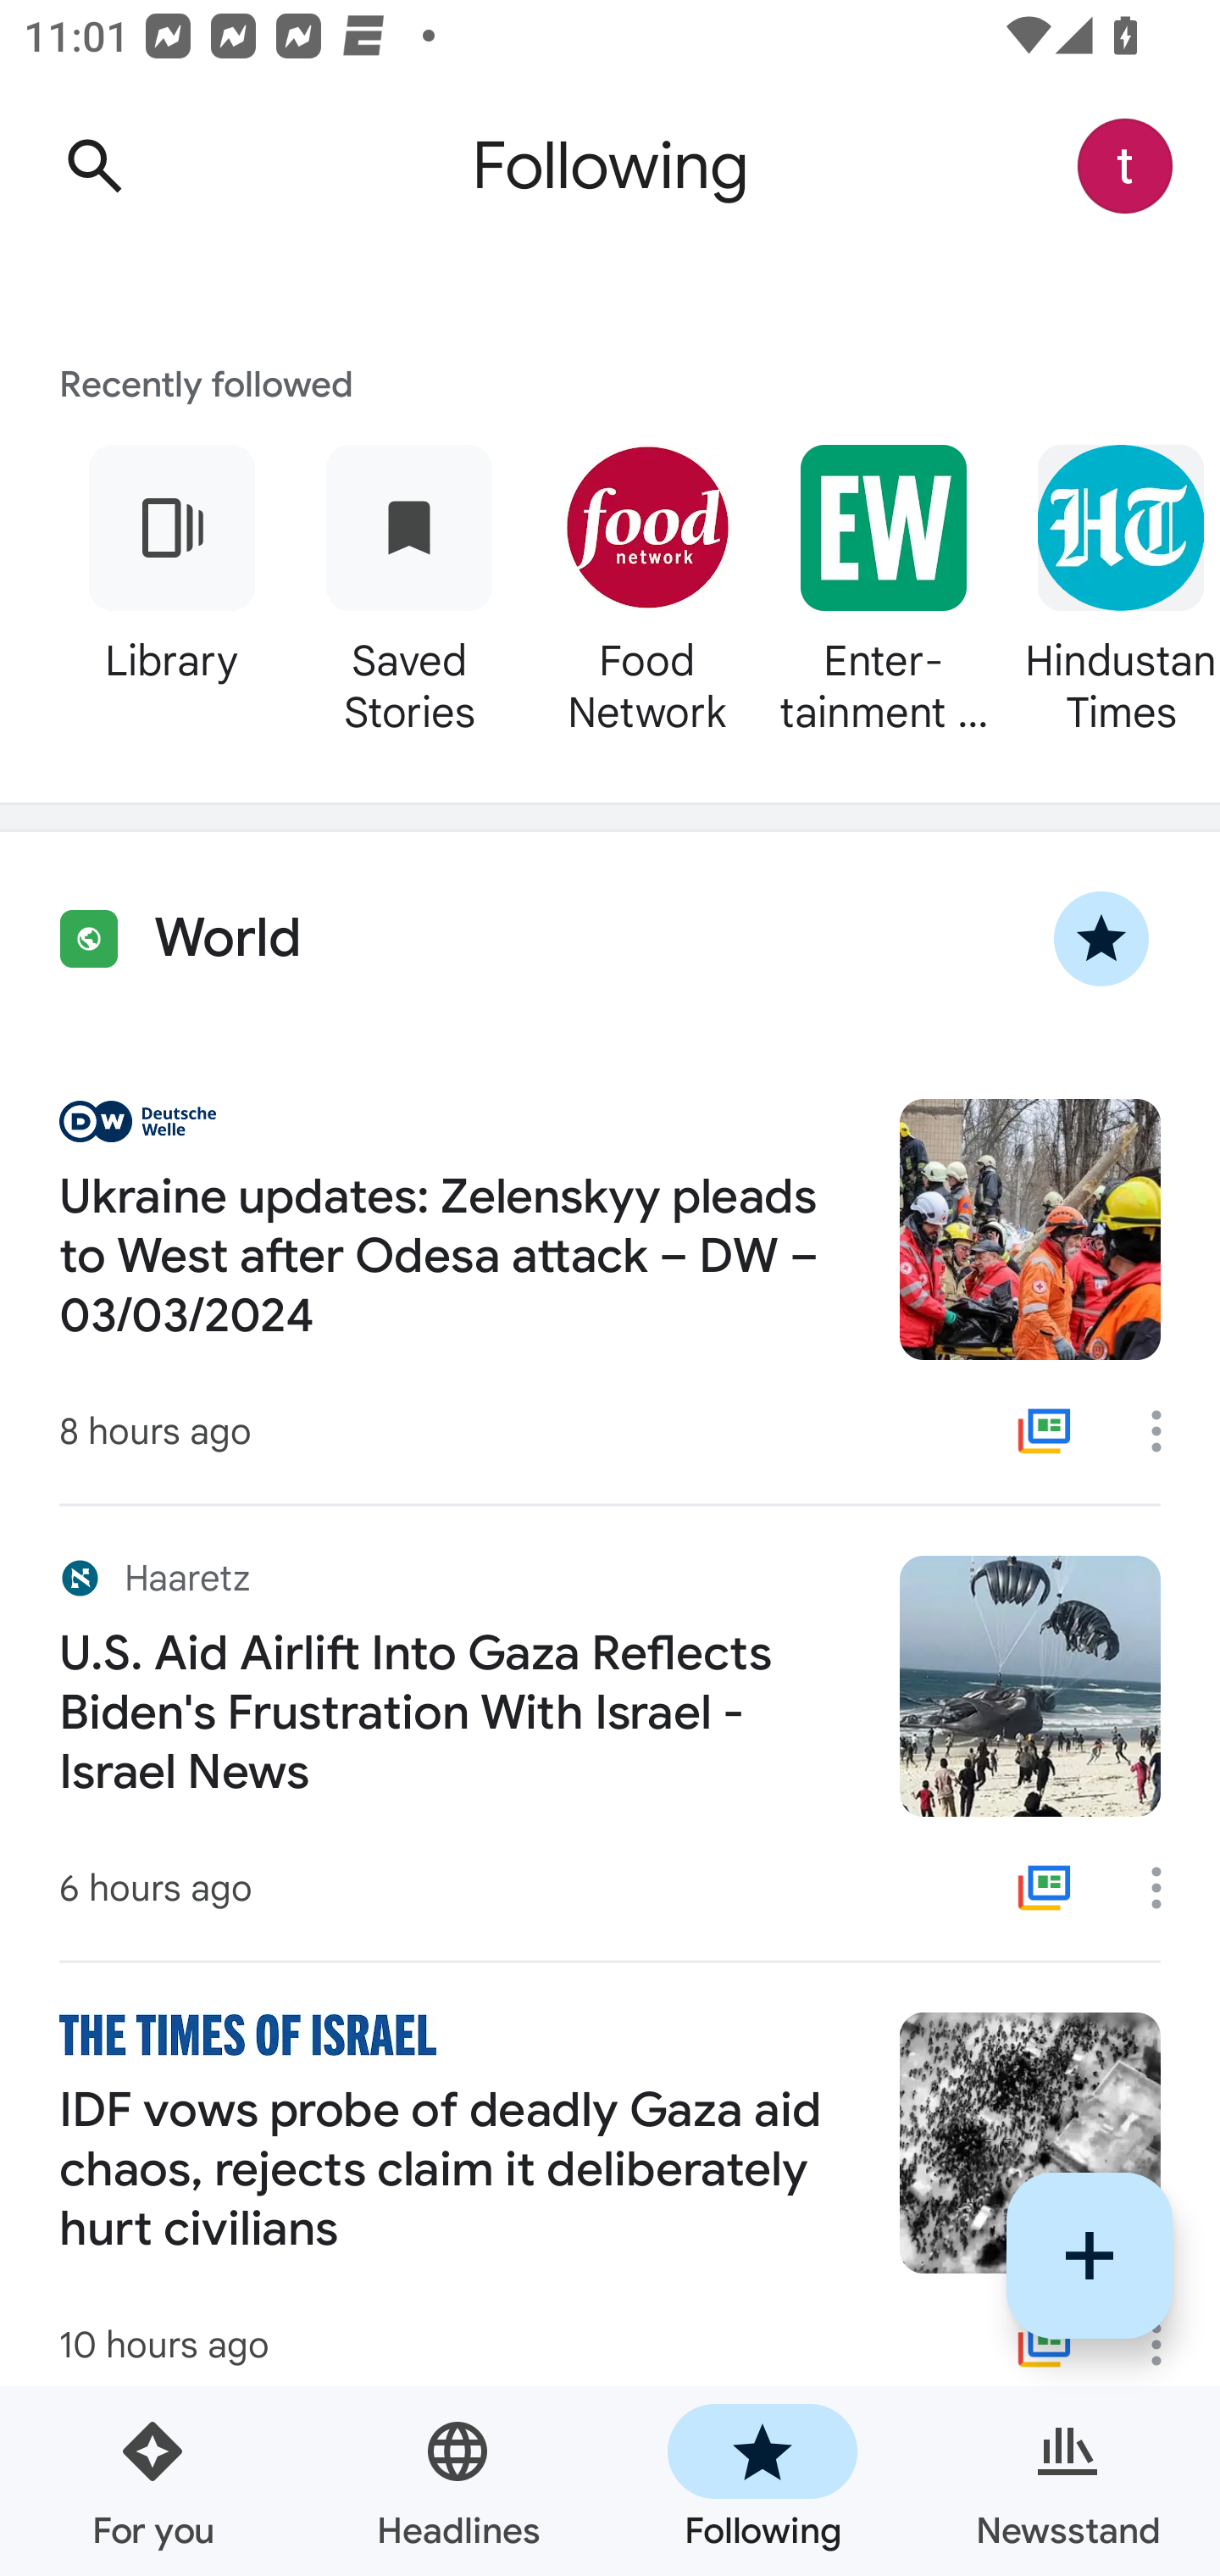 Image resolution: width=1220 pixels, height=2576 pixels. What do you see at coordinates (1112, 585) in the screenshot?
I see `Hindustan Times` at bounding box center [1112, 585].